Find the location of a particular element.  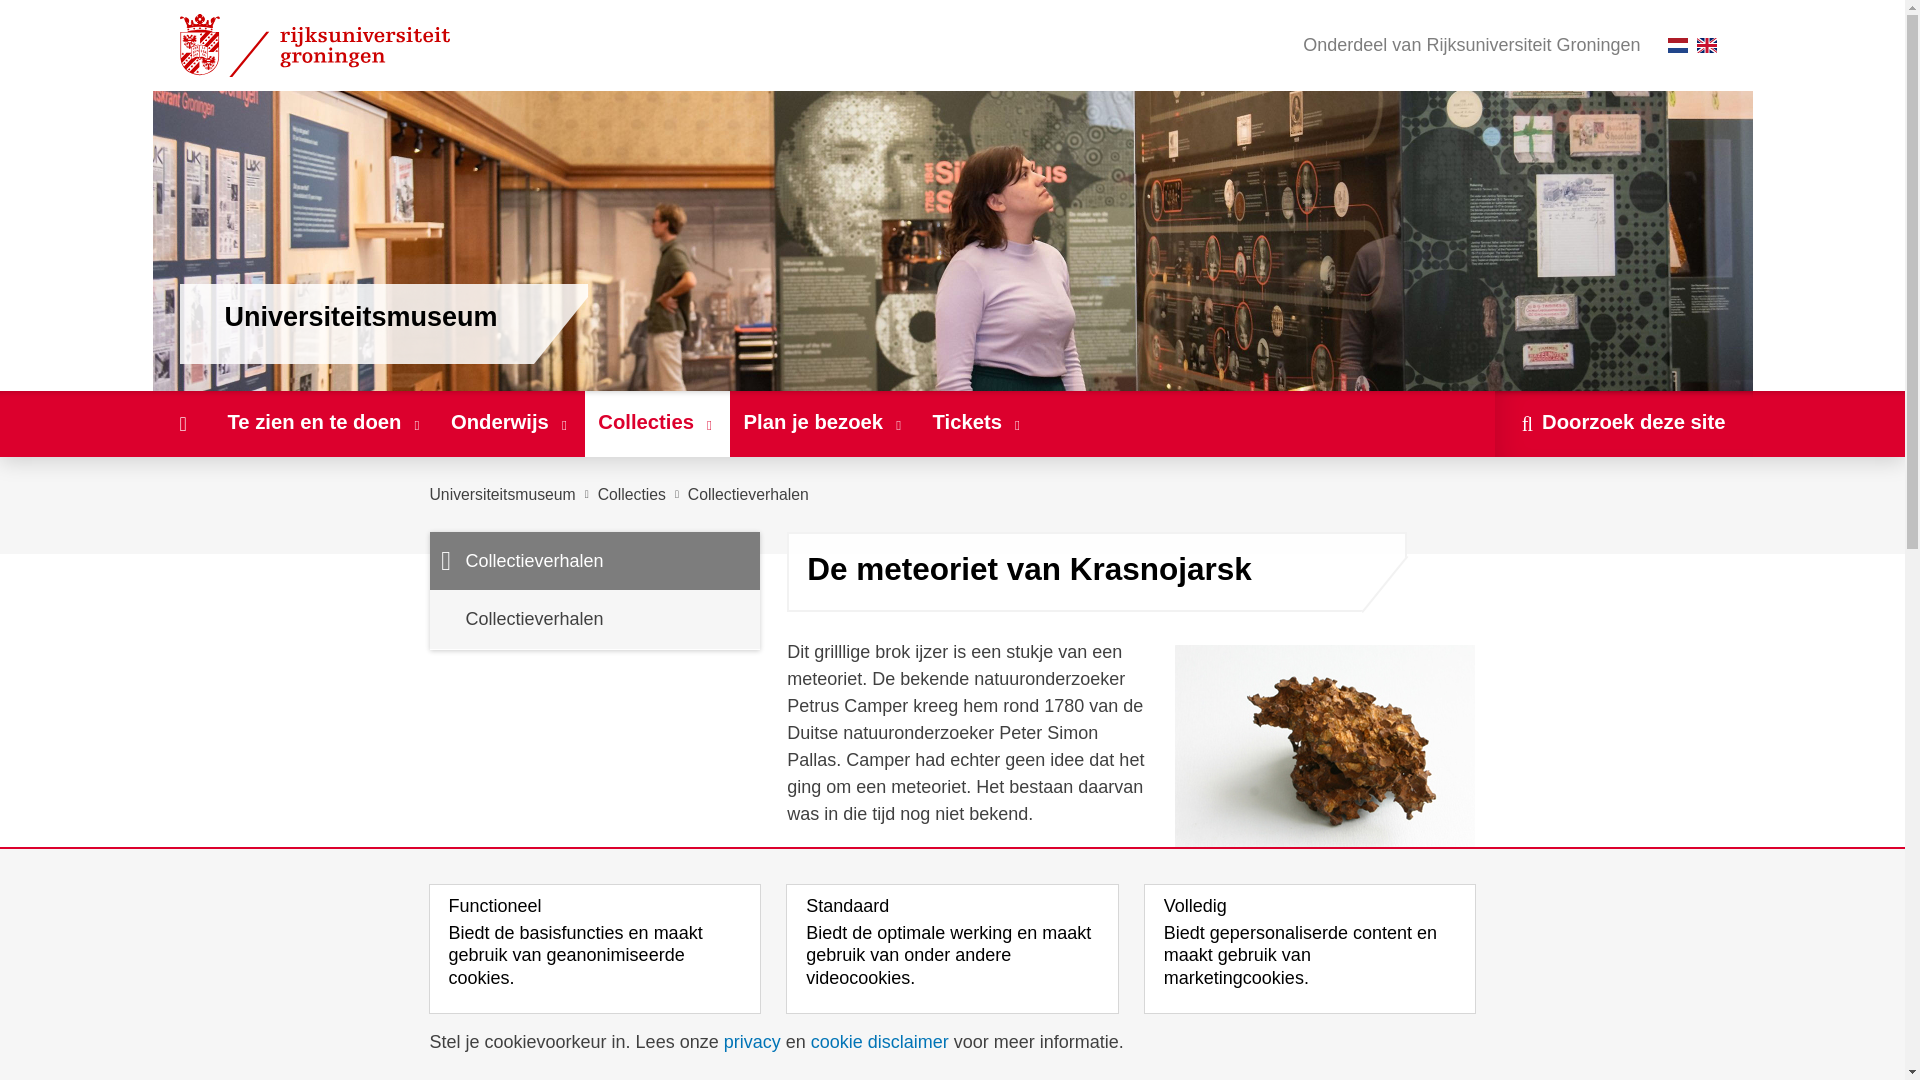

English is located at coordinates (1706, 44).